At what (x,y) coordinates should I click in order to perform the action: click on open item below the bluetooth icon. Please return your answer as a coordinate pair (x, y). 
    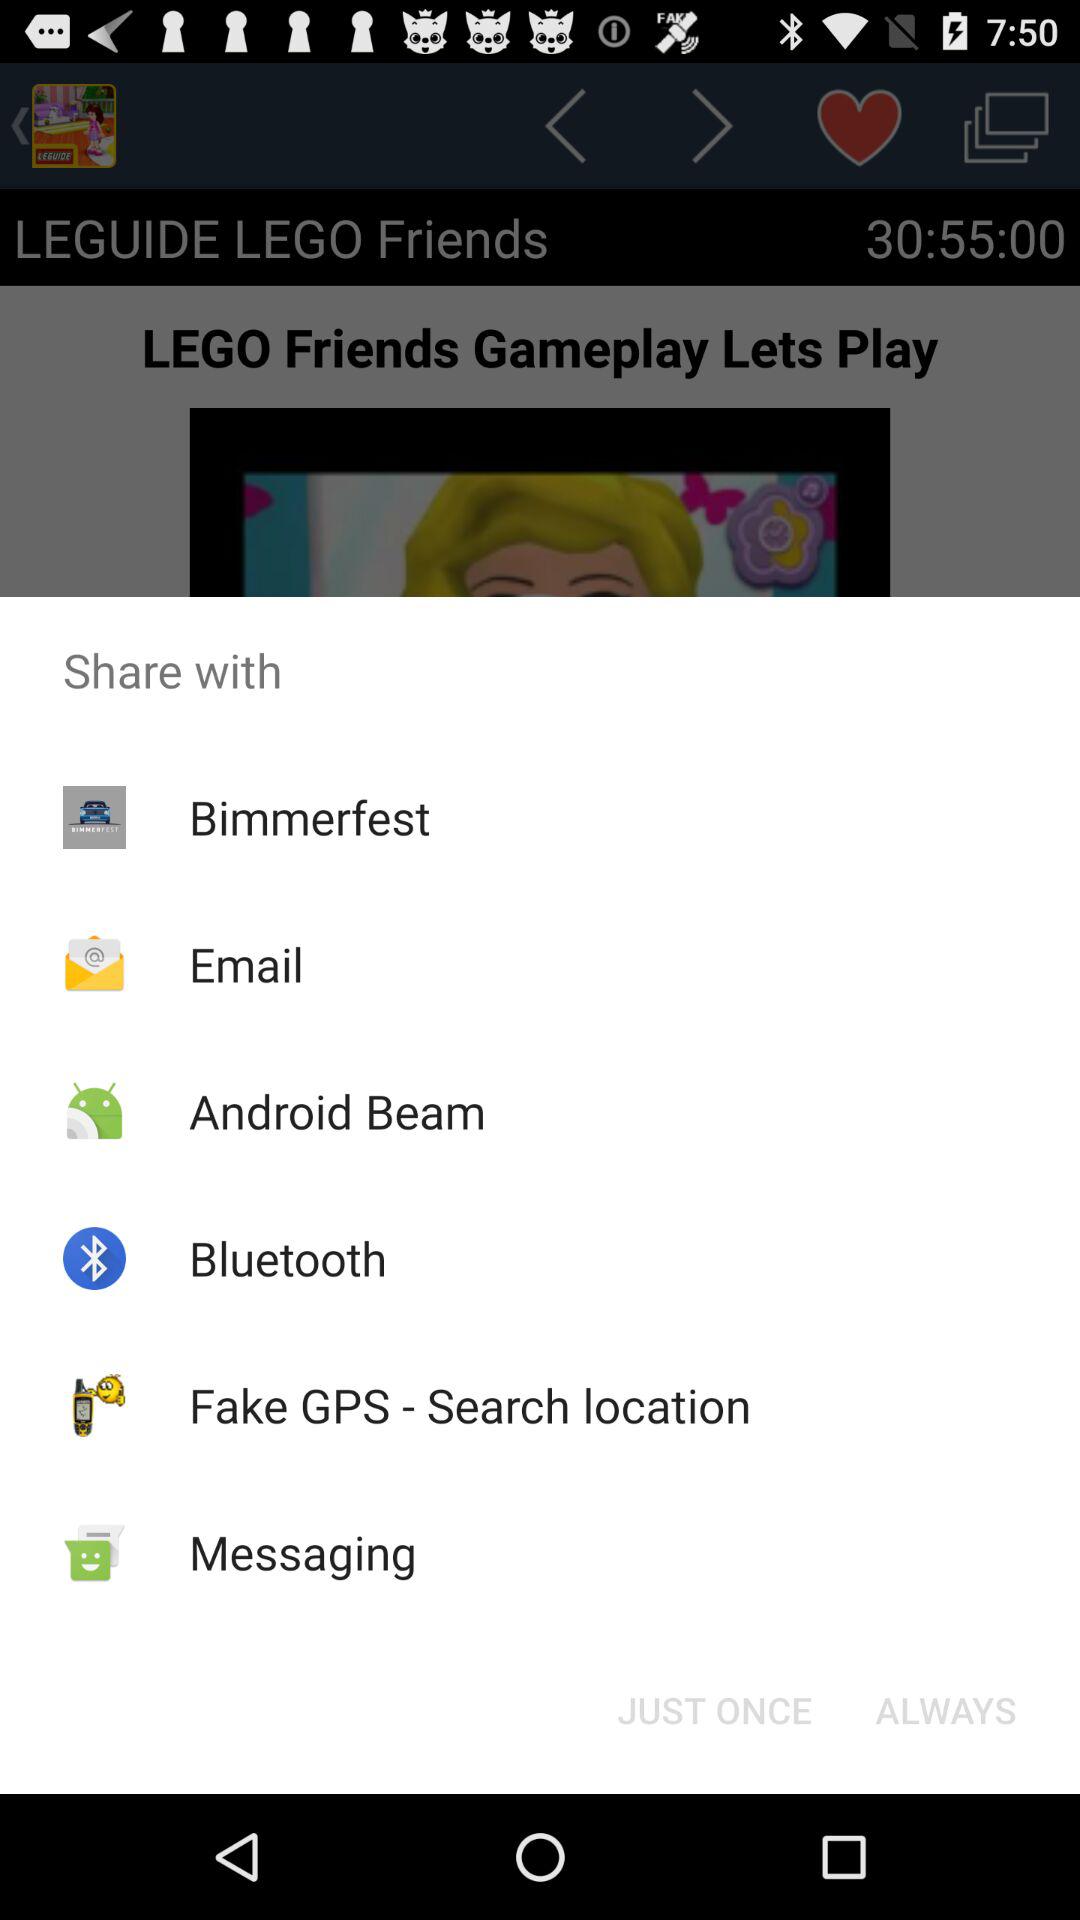
    Looking at the image, I should click on (470, 1405).